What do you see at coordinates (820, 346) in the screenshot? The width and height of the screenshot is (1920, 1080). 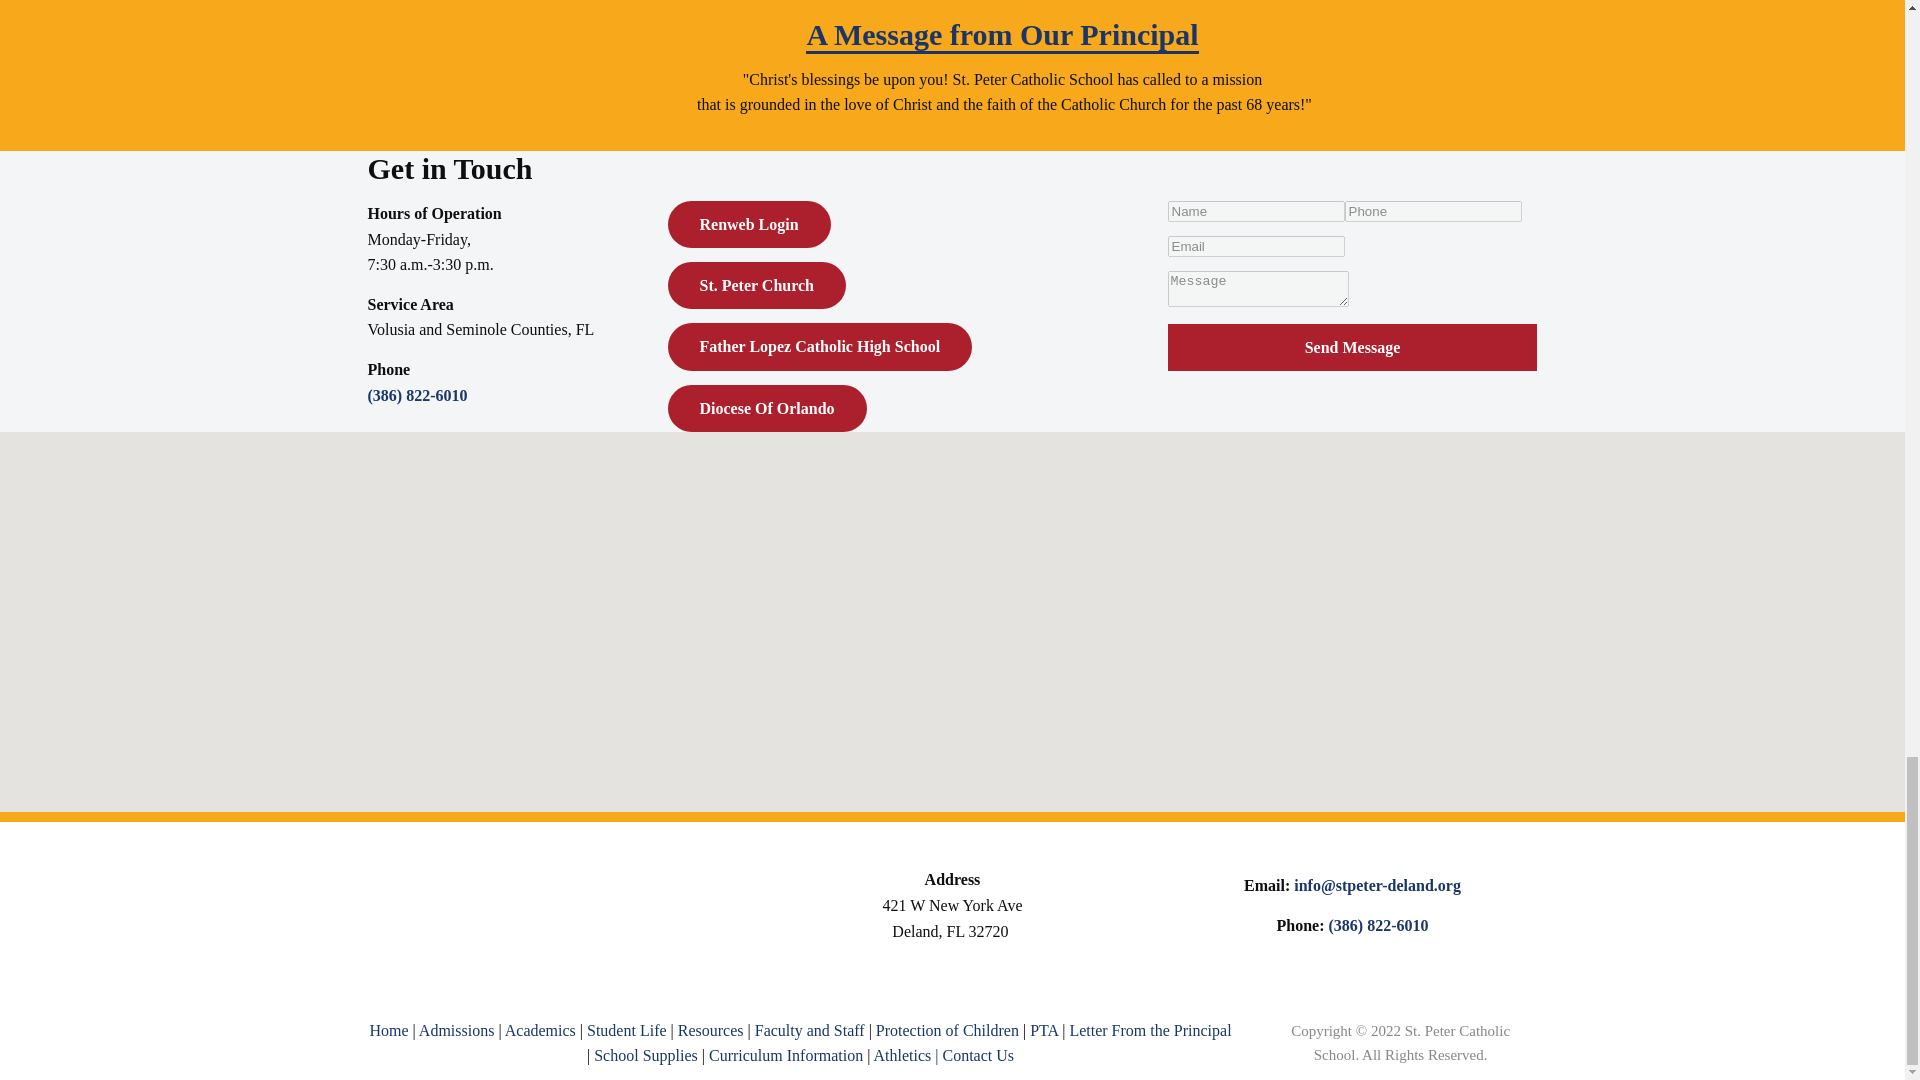 I see `Father Lopez Catholic High School` at bounding box center [820, 346].